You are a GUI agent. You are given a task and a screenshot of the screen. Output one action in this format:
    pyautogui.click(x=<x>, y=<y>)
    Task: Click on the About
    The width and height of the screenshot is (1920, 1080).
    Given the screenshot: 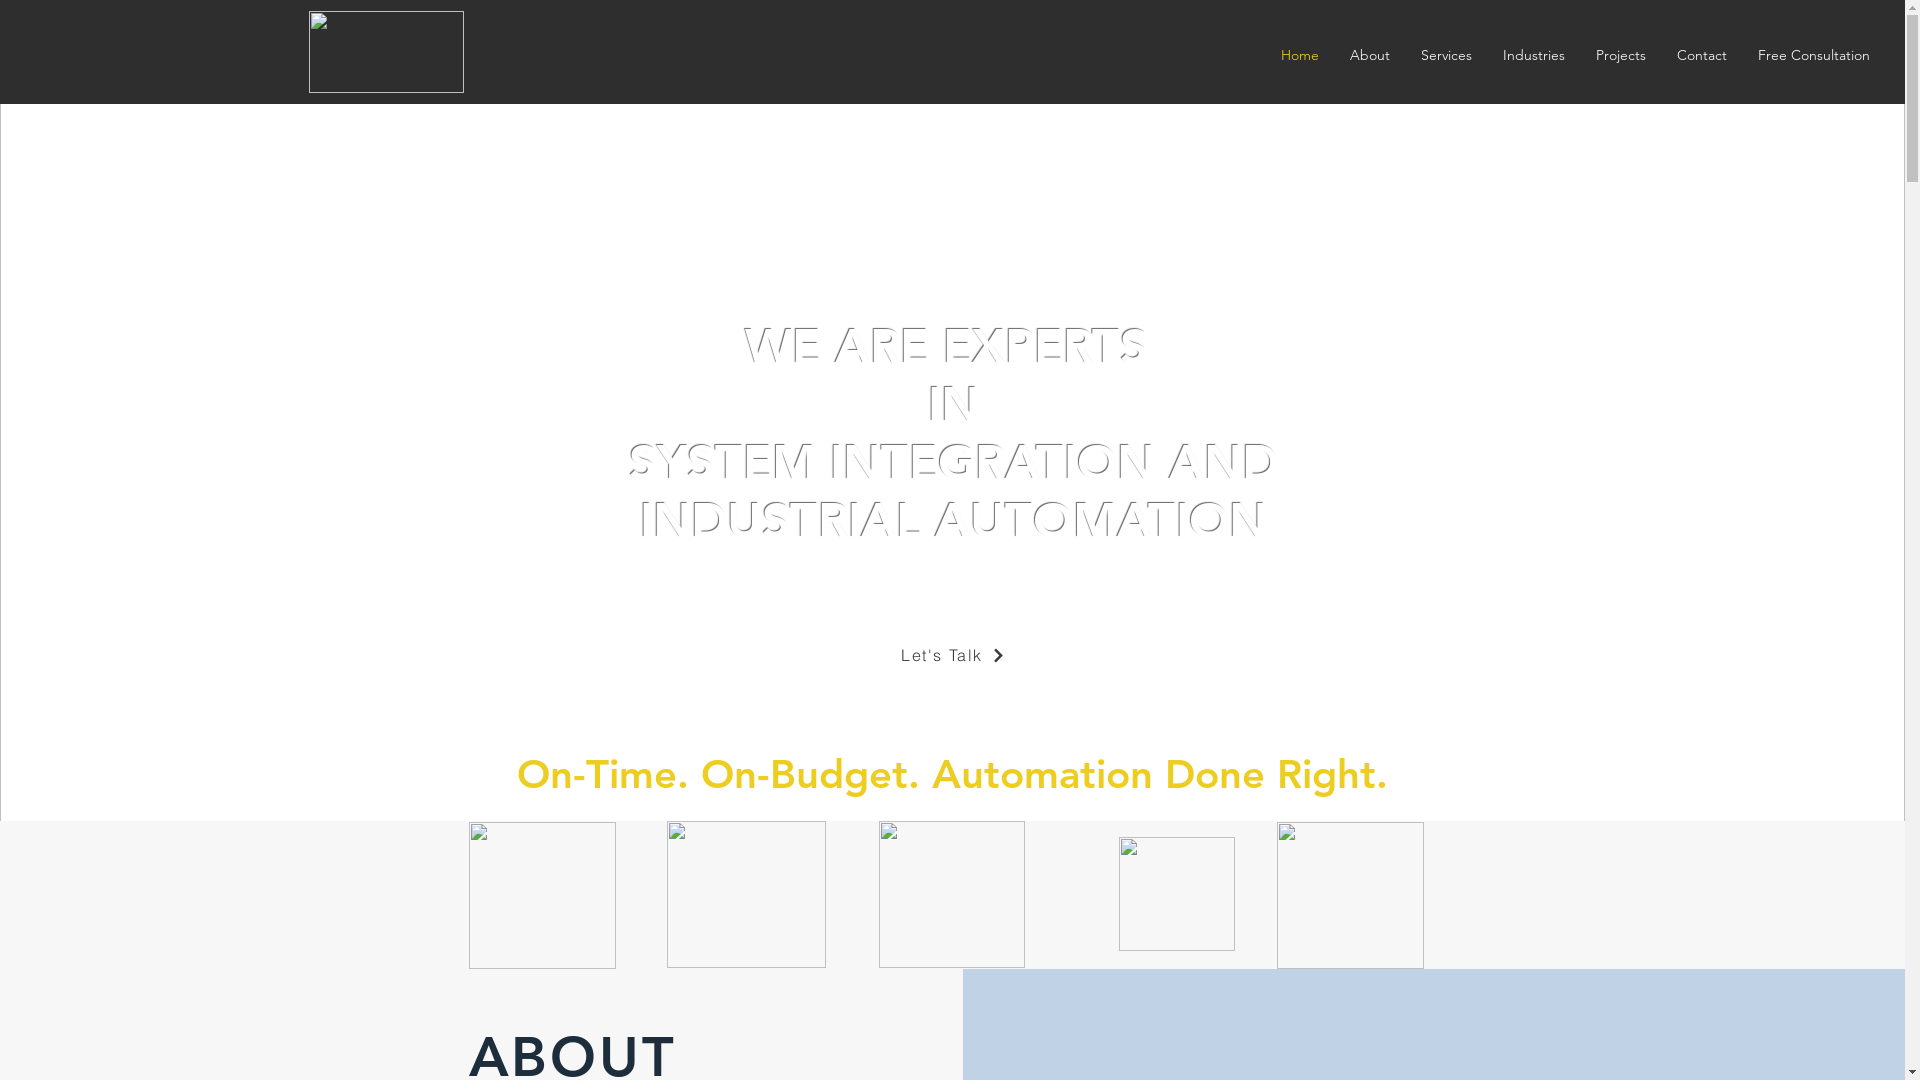 What is the action you would take?
    pyautogui.click(x=1370, y=56)
    